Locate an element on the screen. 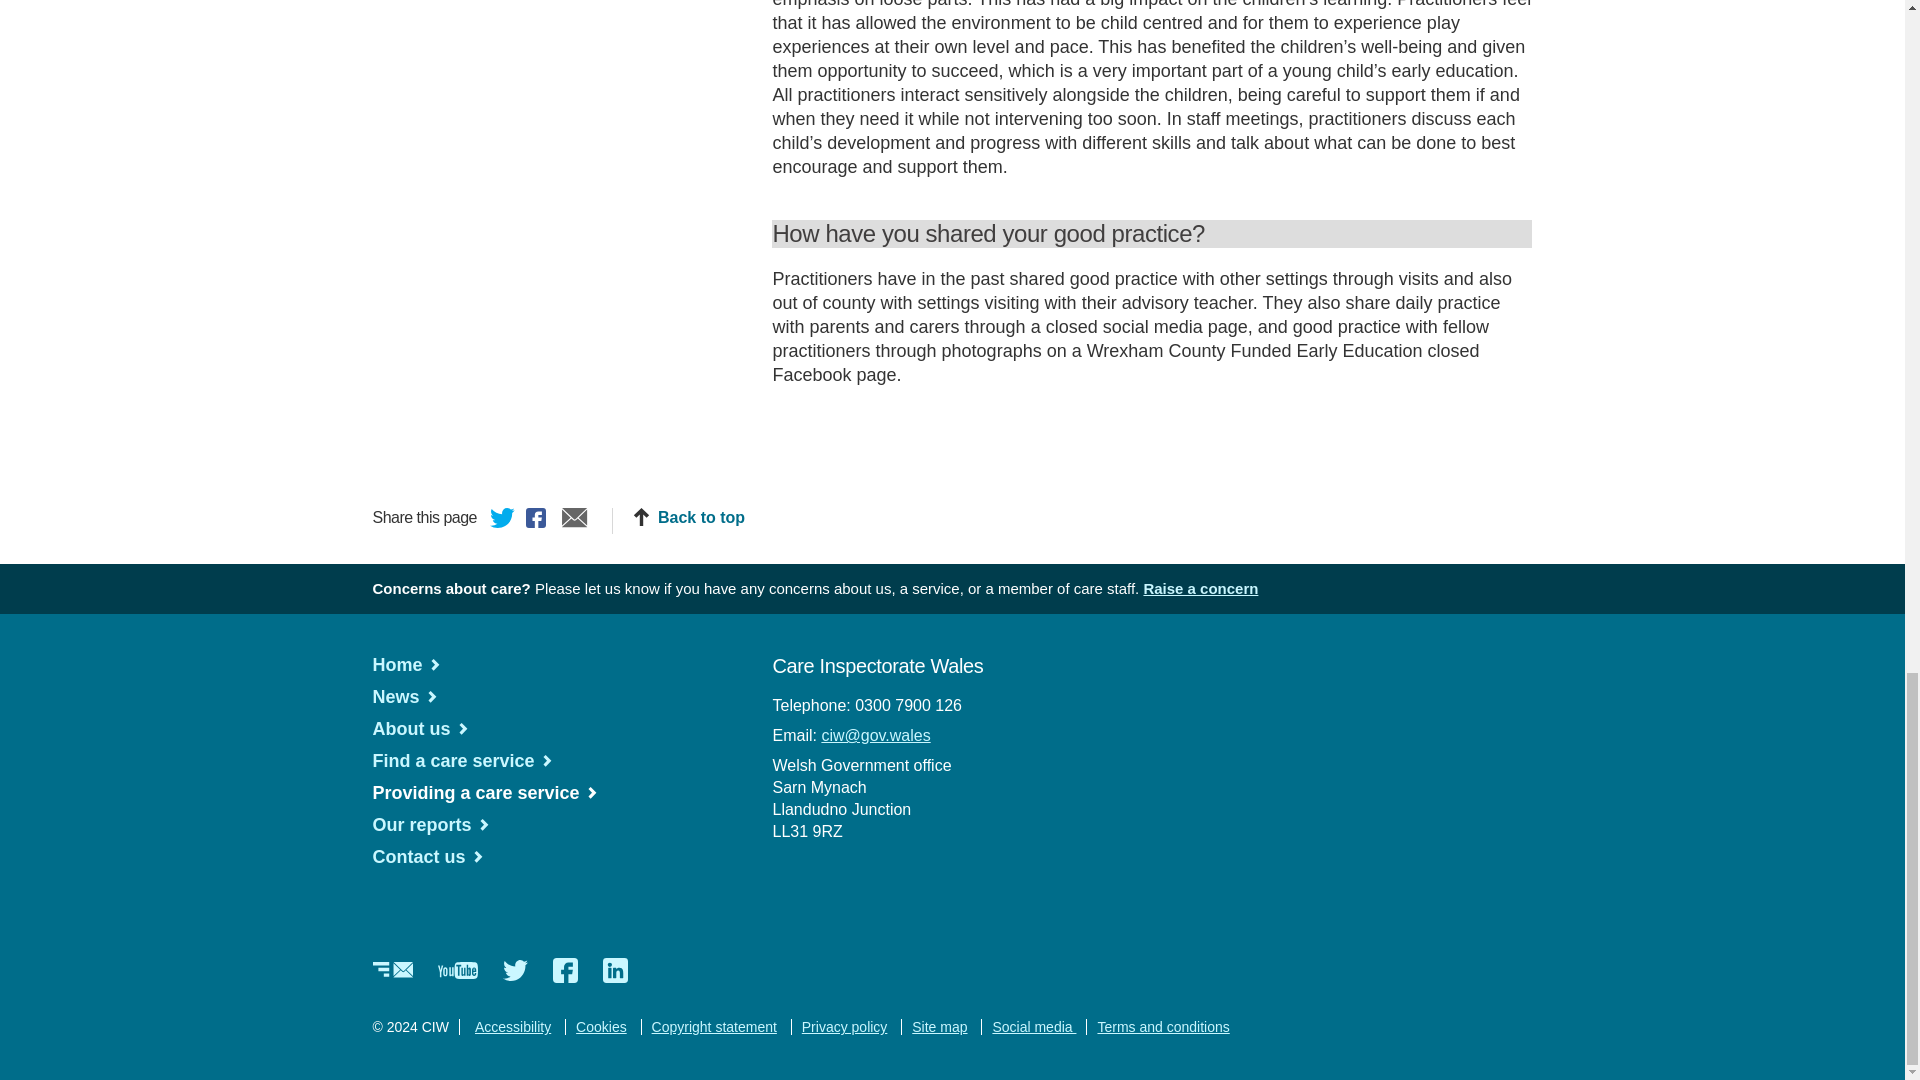  Twitter is located at coordinates (502, 520).